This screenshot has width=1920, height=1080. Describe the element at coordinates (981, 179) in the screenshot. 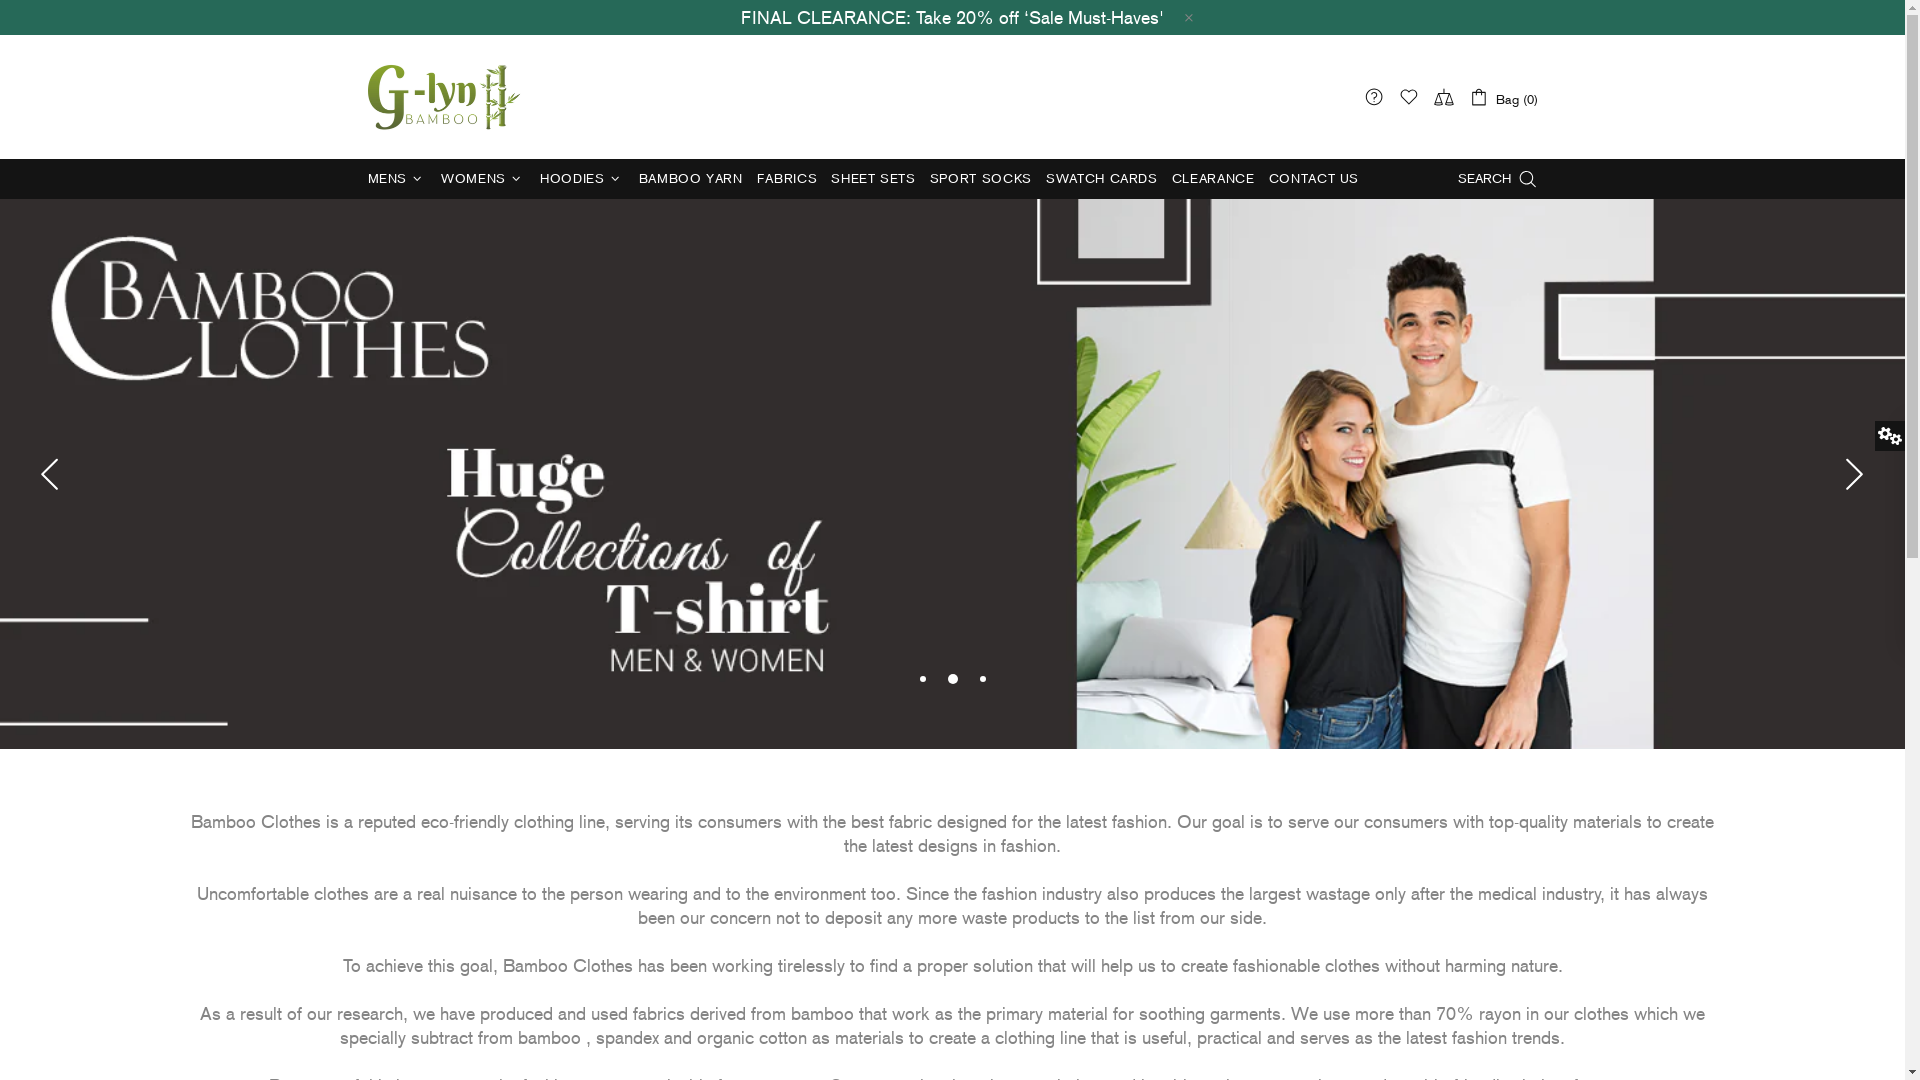

I see `SPORT SOCKS` at that location.